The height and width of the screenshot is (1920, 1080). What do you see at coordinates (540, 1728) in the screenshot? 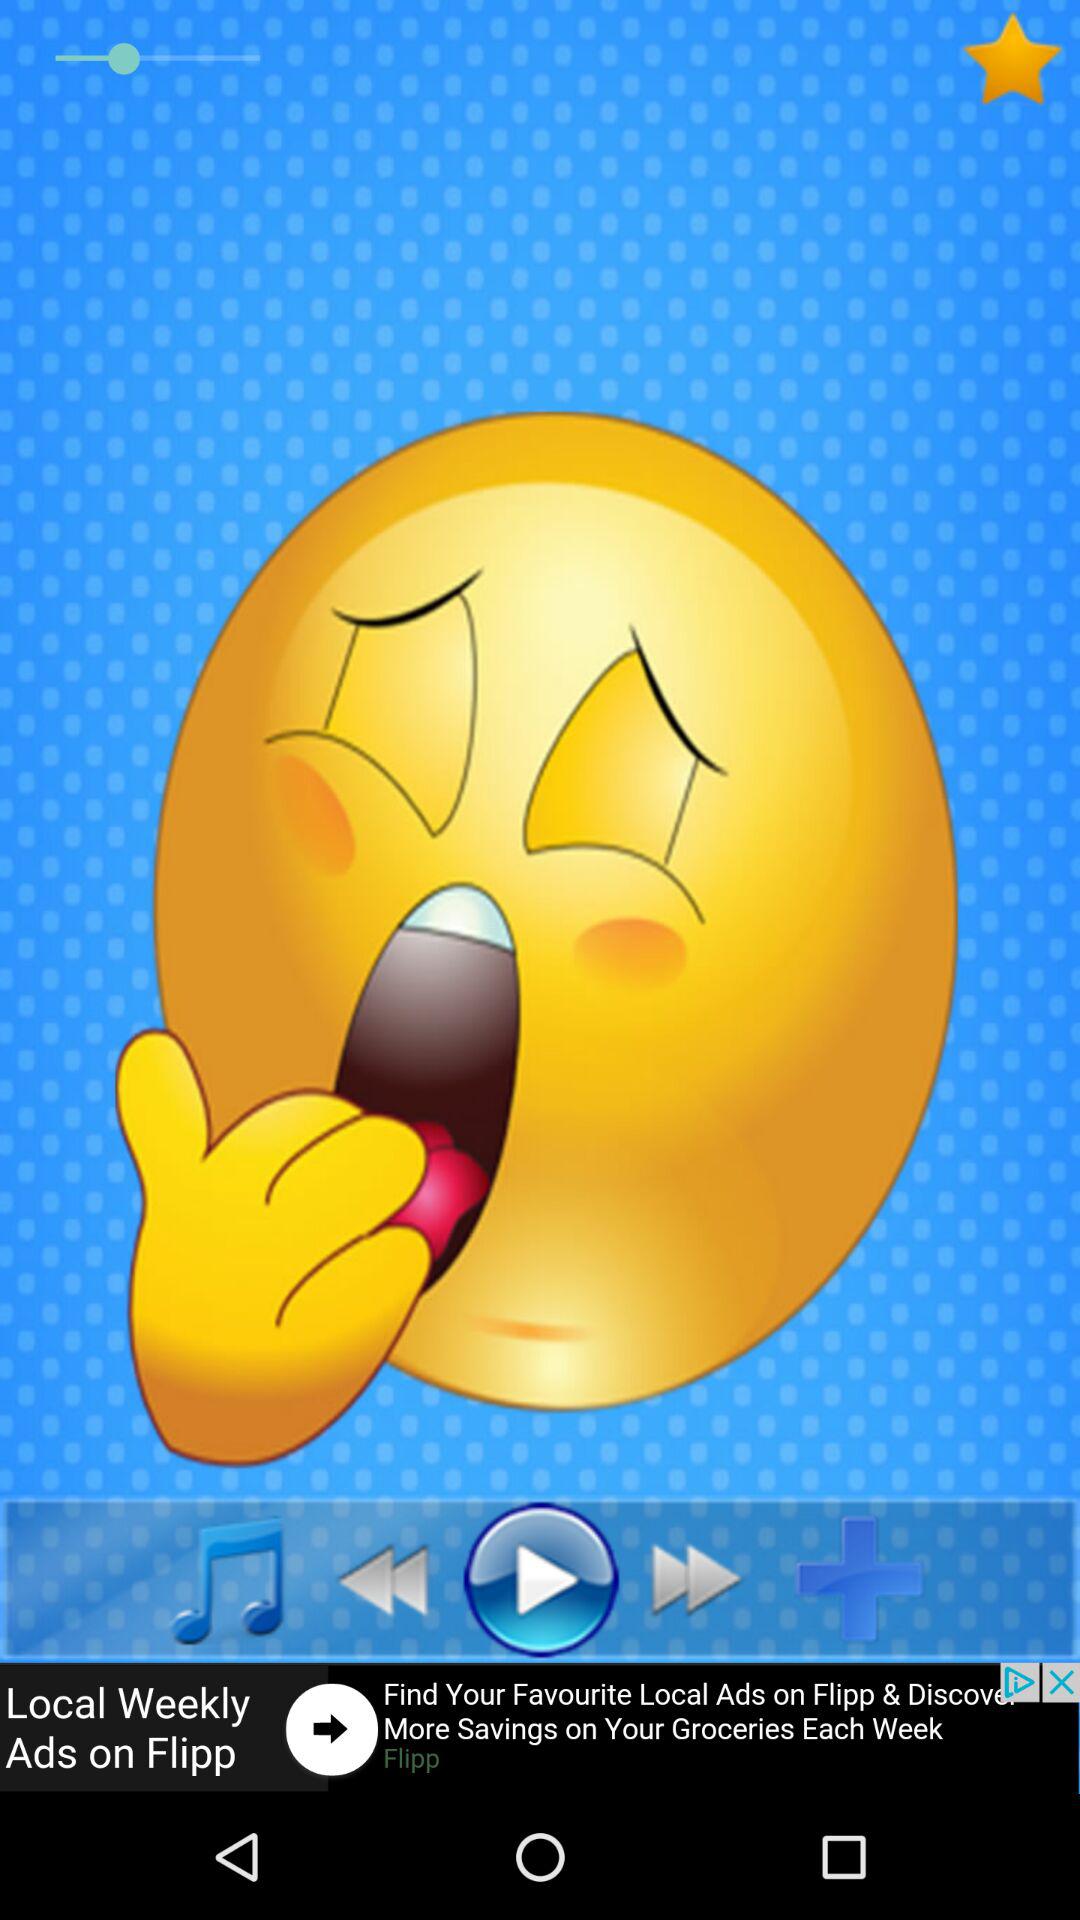
I see `see advertisement` at bounding box center [540, 1728].